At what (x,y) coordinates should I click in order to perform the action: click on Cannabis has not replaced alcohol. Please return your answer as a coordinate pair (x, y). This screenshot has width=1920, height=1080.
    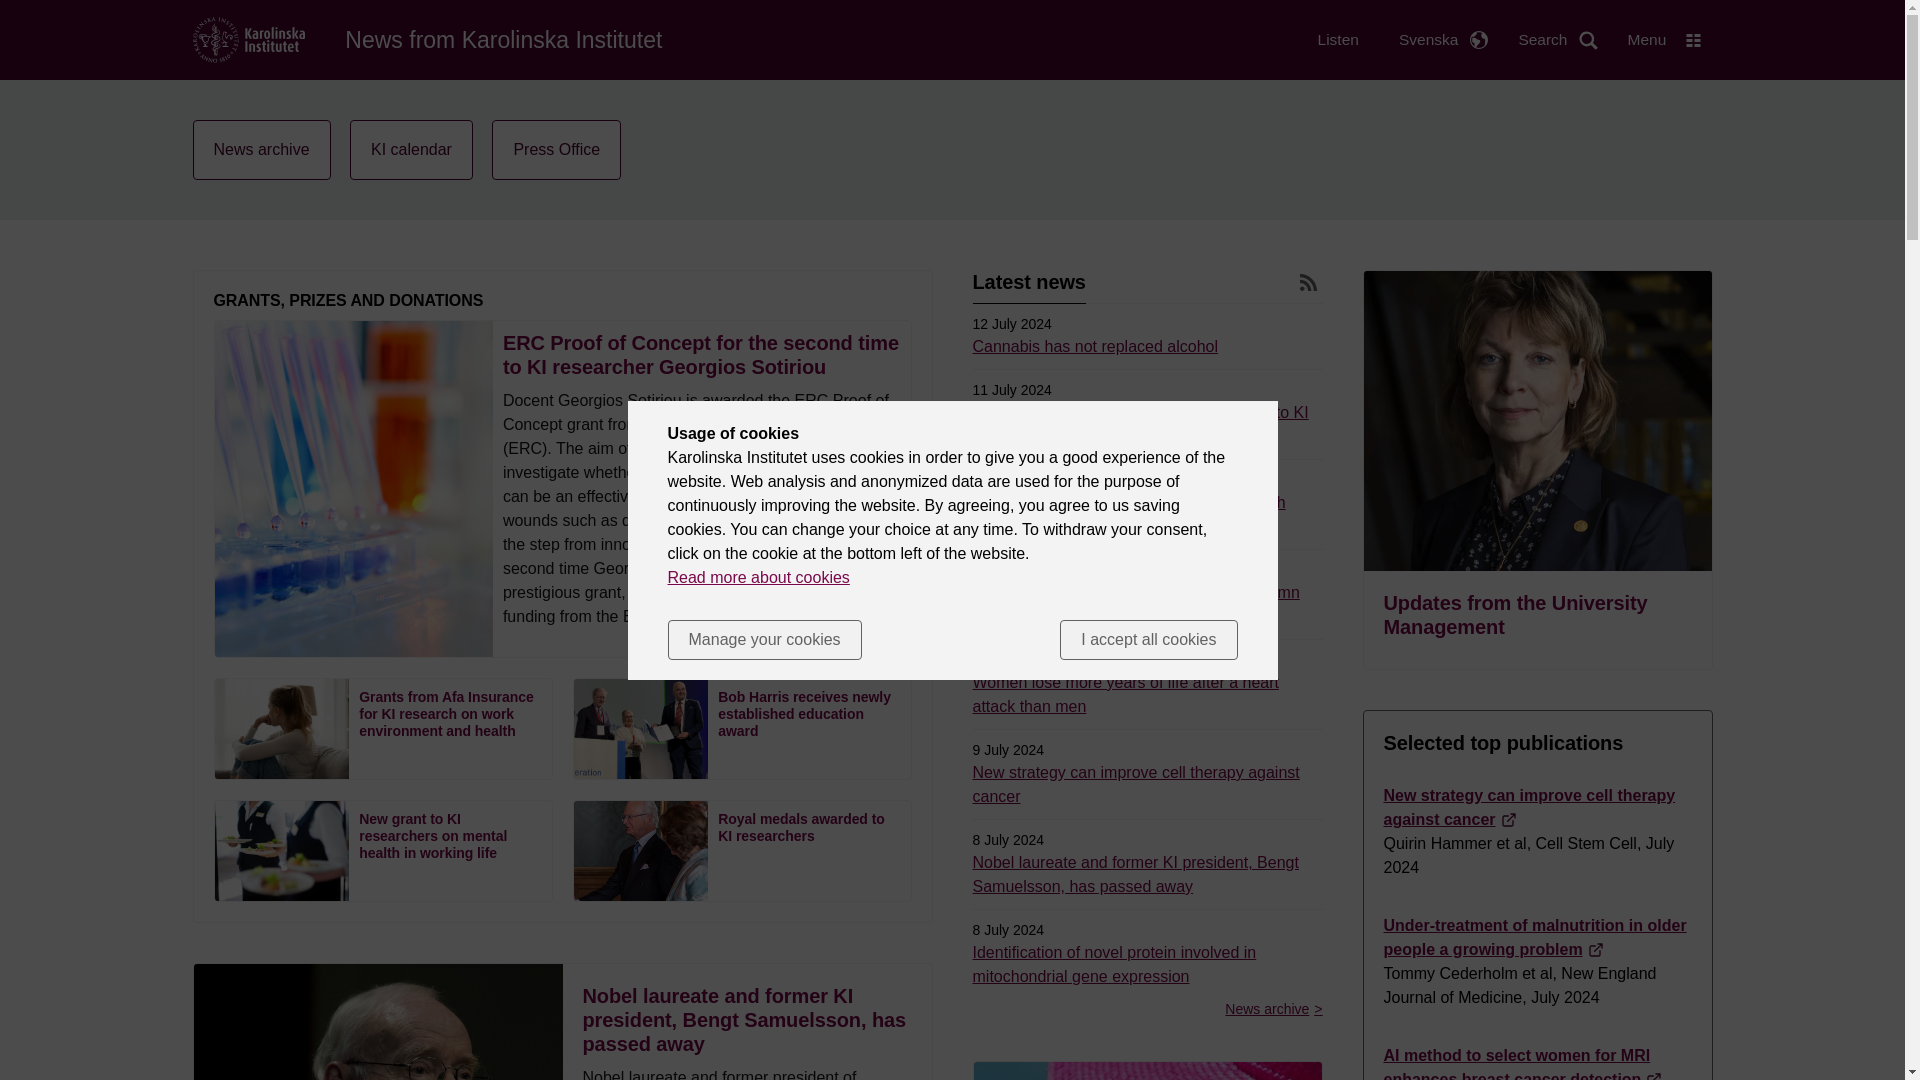
    Looking at the image, I should click on (1094, 346).